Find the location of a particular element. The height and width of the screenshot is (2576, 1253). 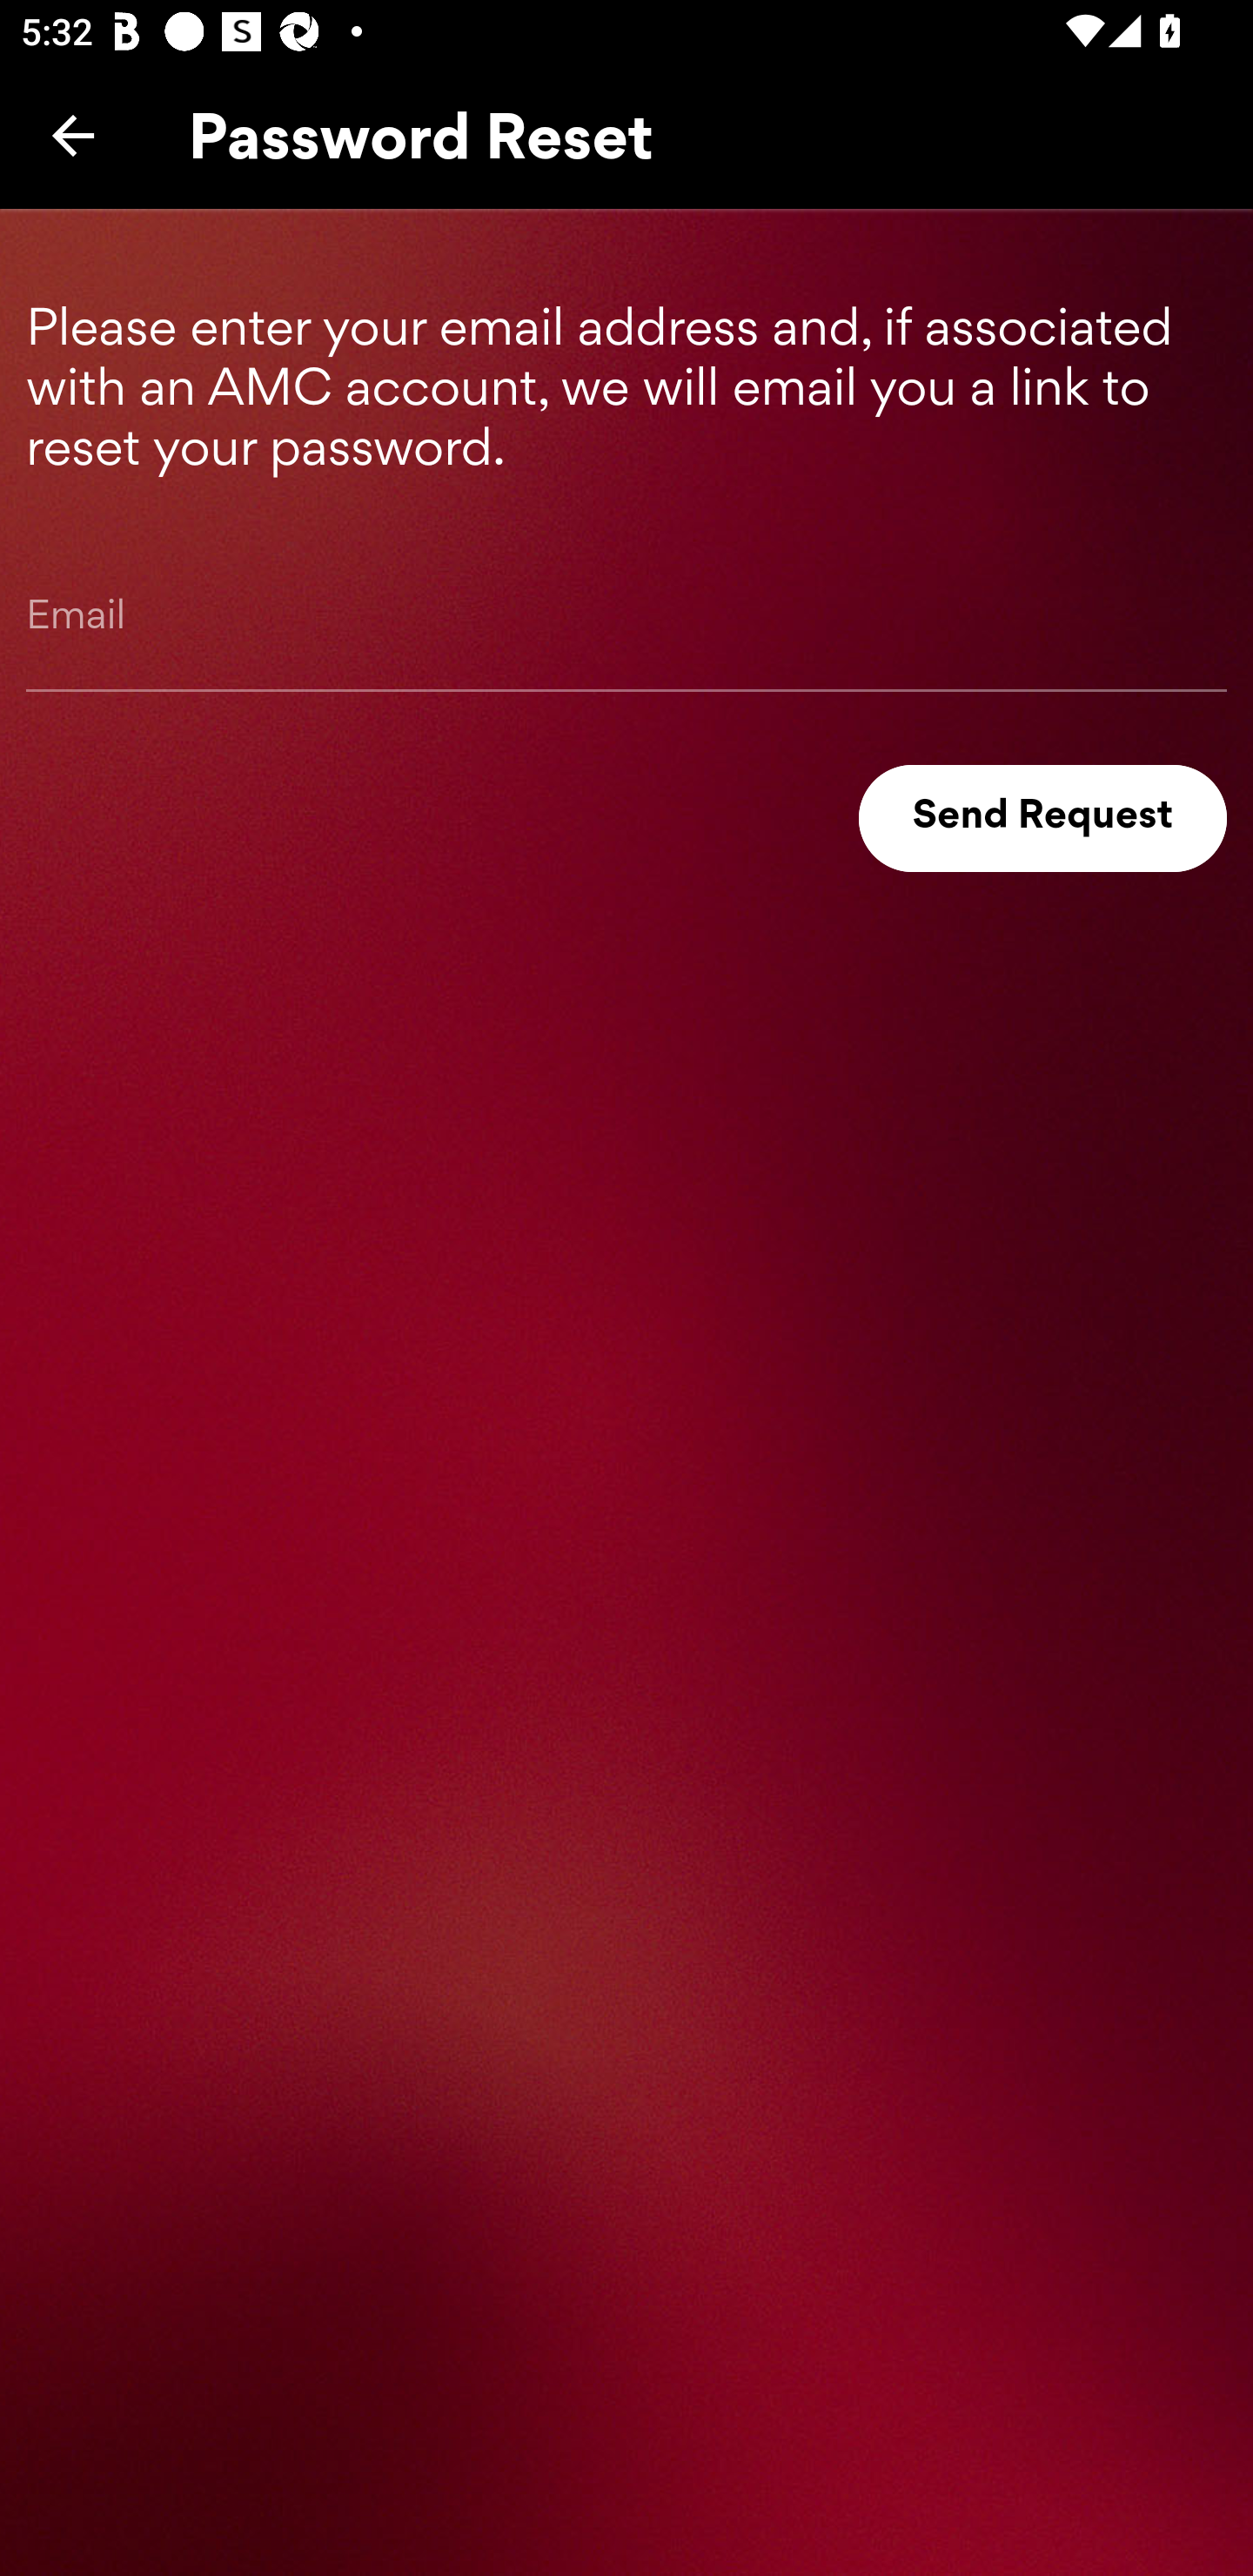

Back is located at coordinates (73, 135).